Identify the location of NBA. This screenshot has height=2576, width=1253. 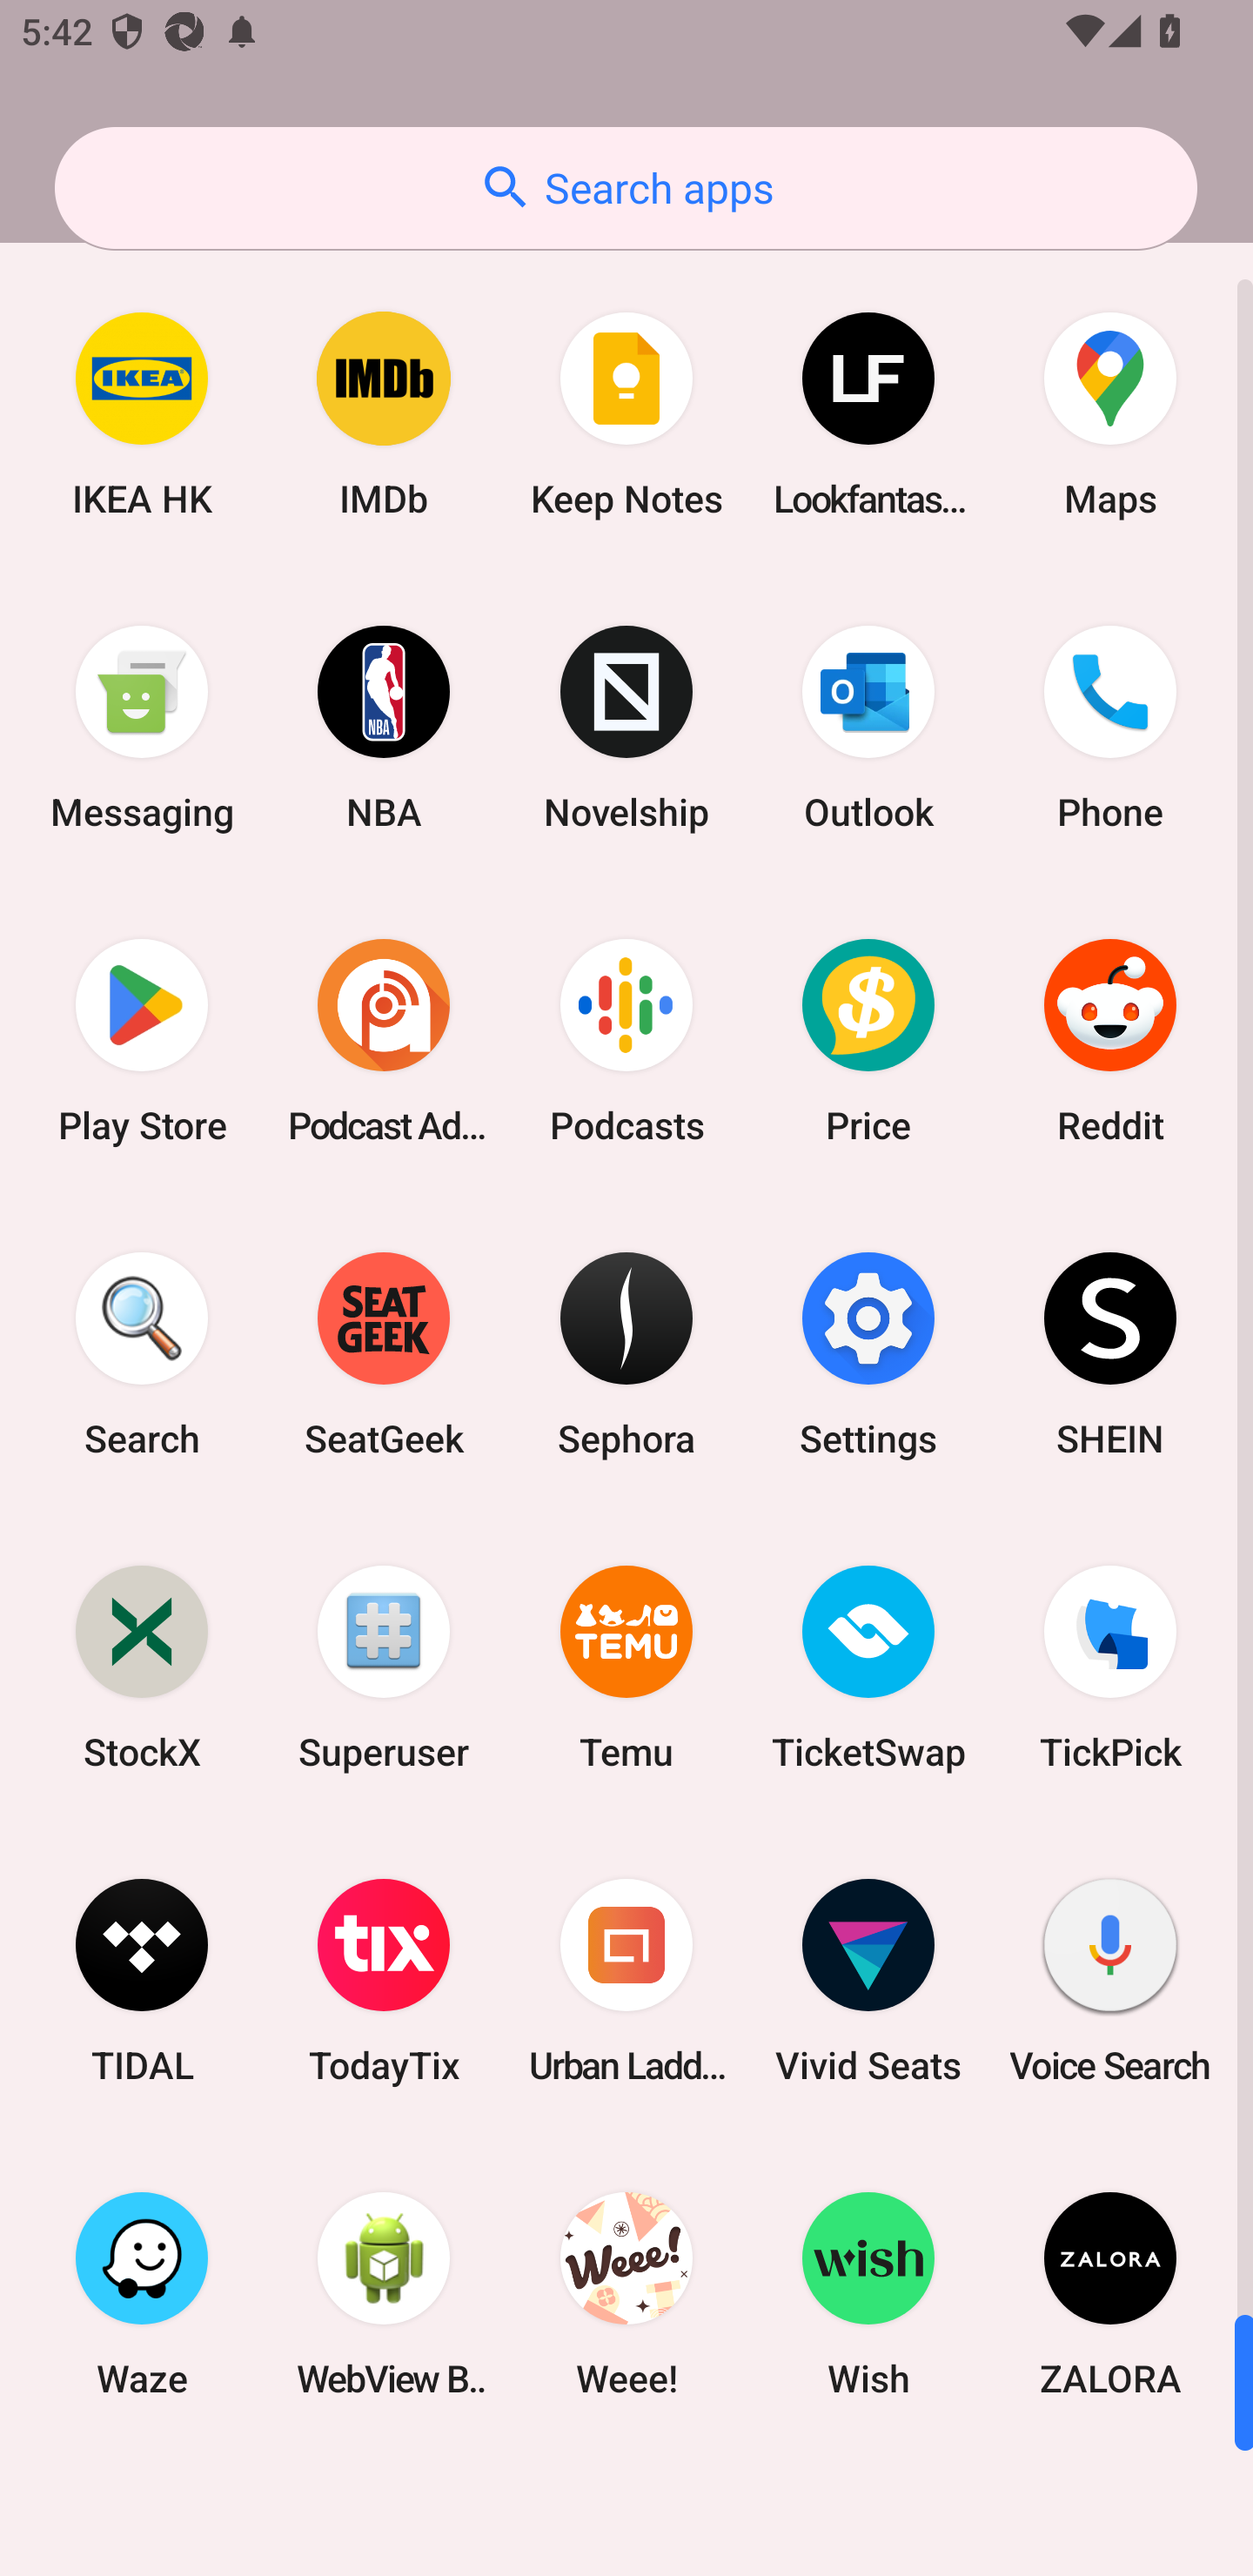
(384, 728).